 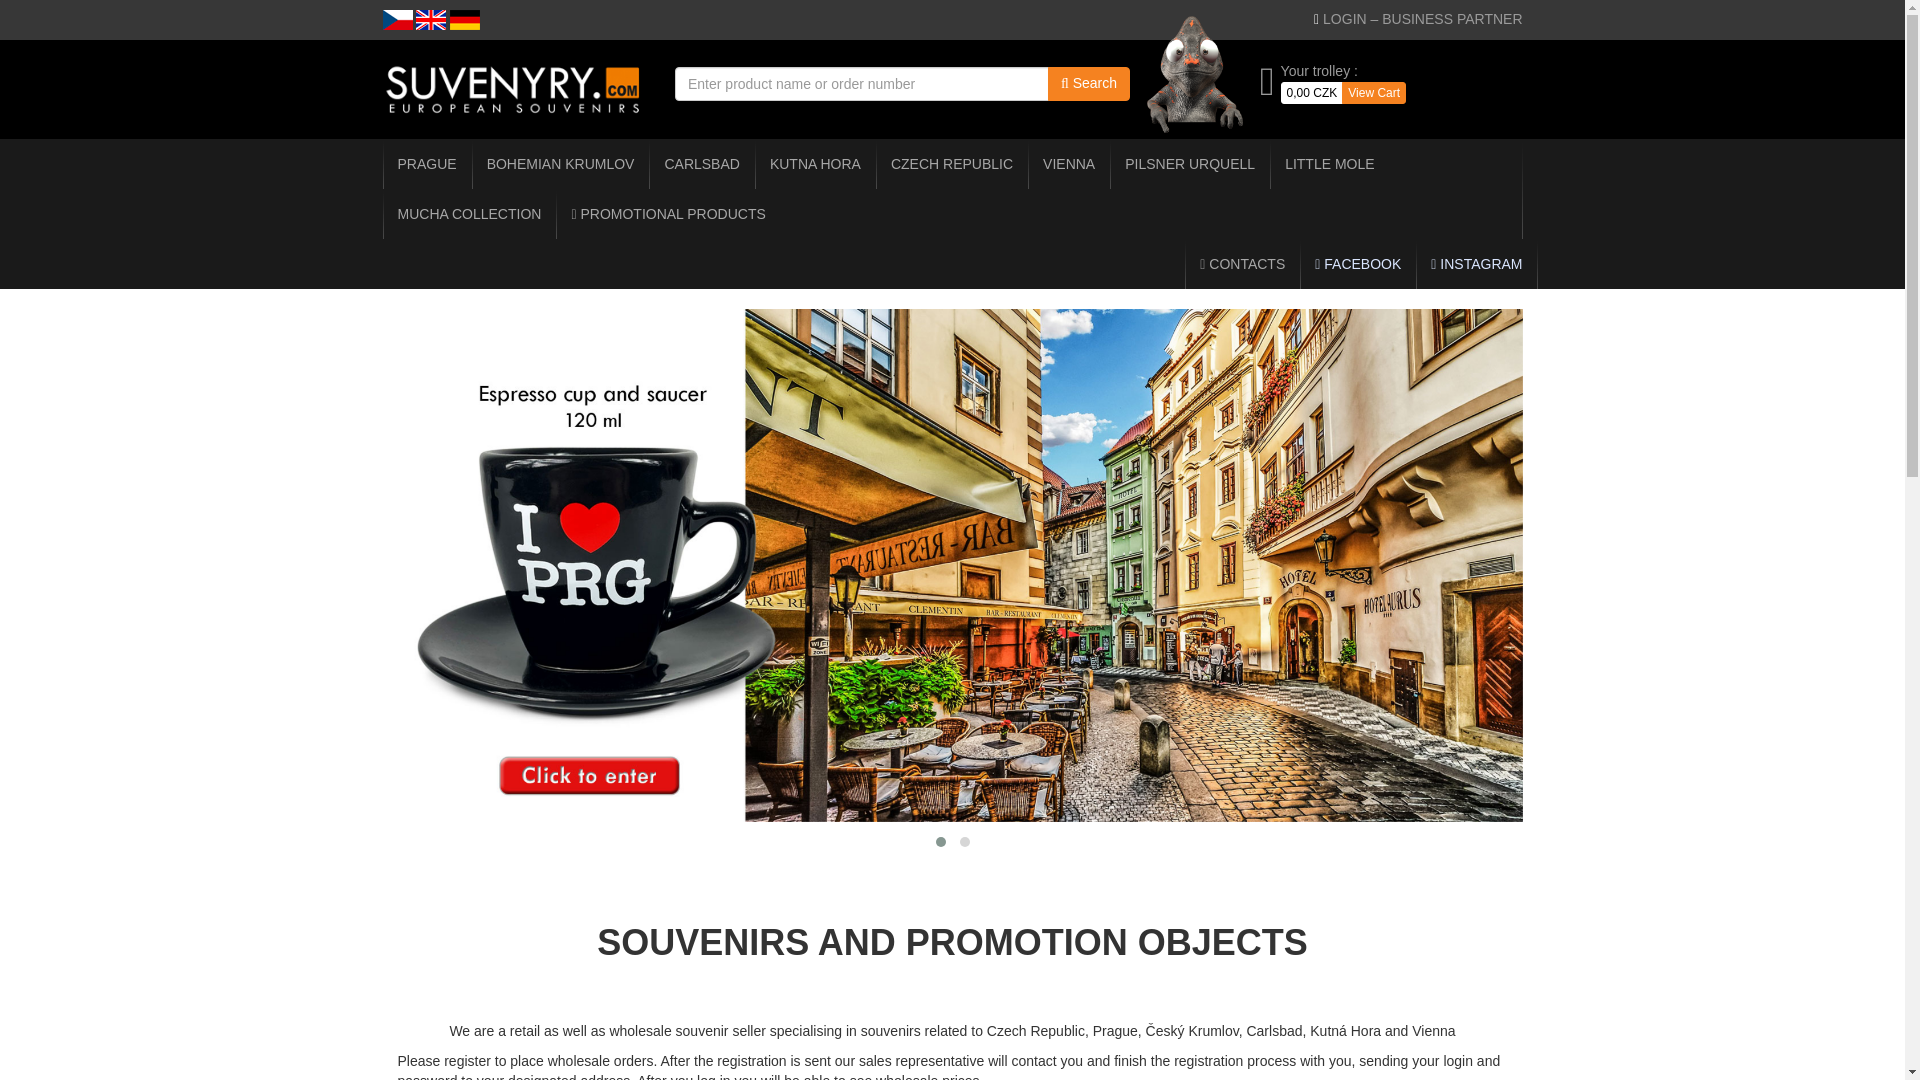 What do you see at coordinates (1358, 264) in the screenshot?
I see `FACEBOOK` at bounding box center [1358, 264].